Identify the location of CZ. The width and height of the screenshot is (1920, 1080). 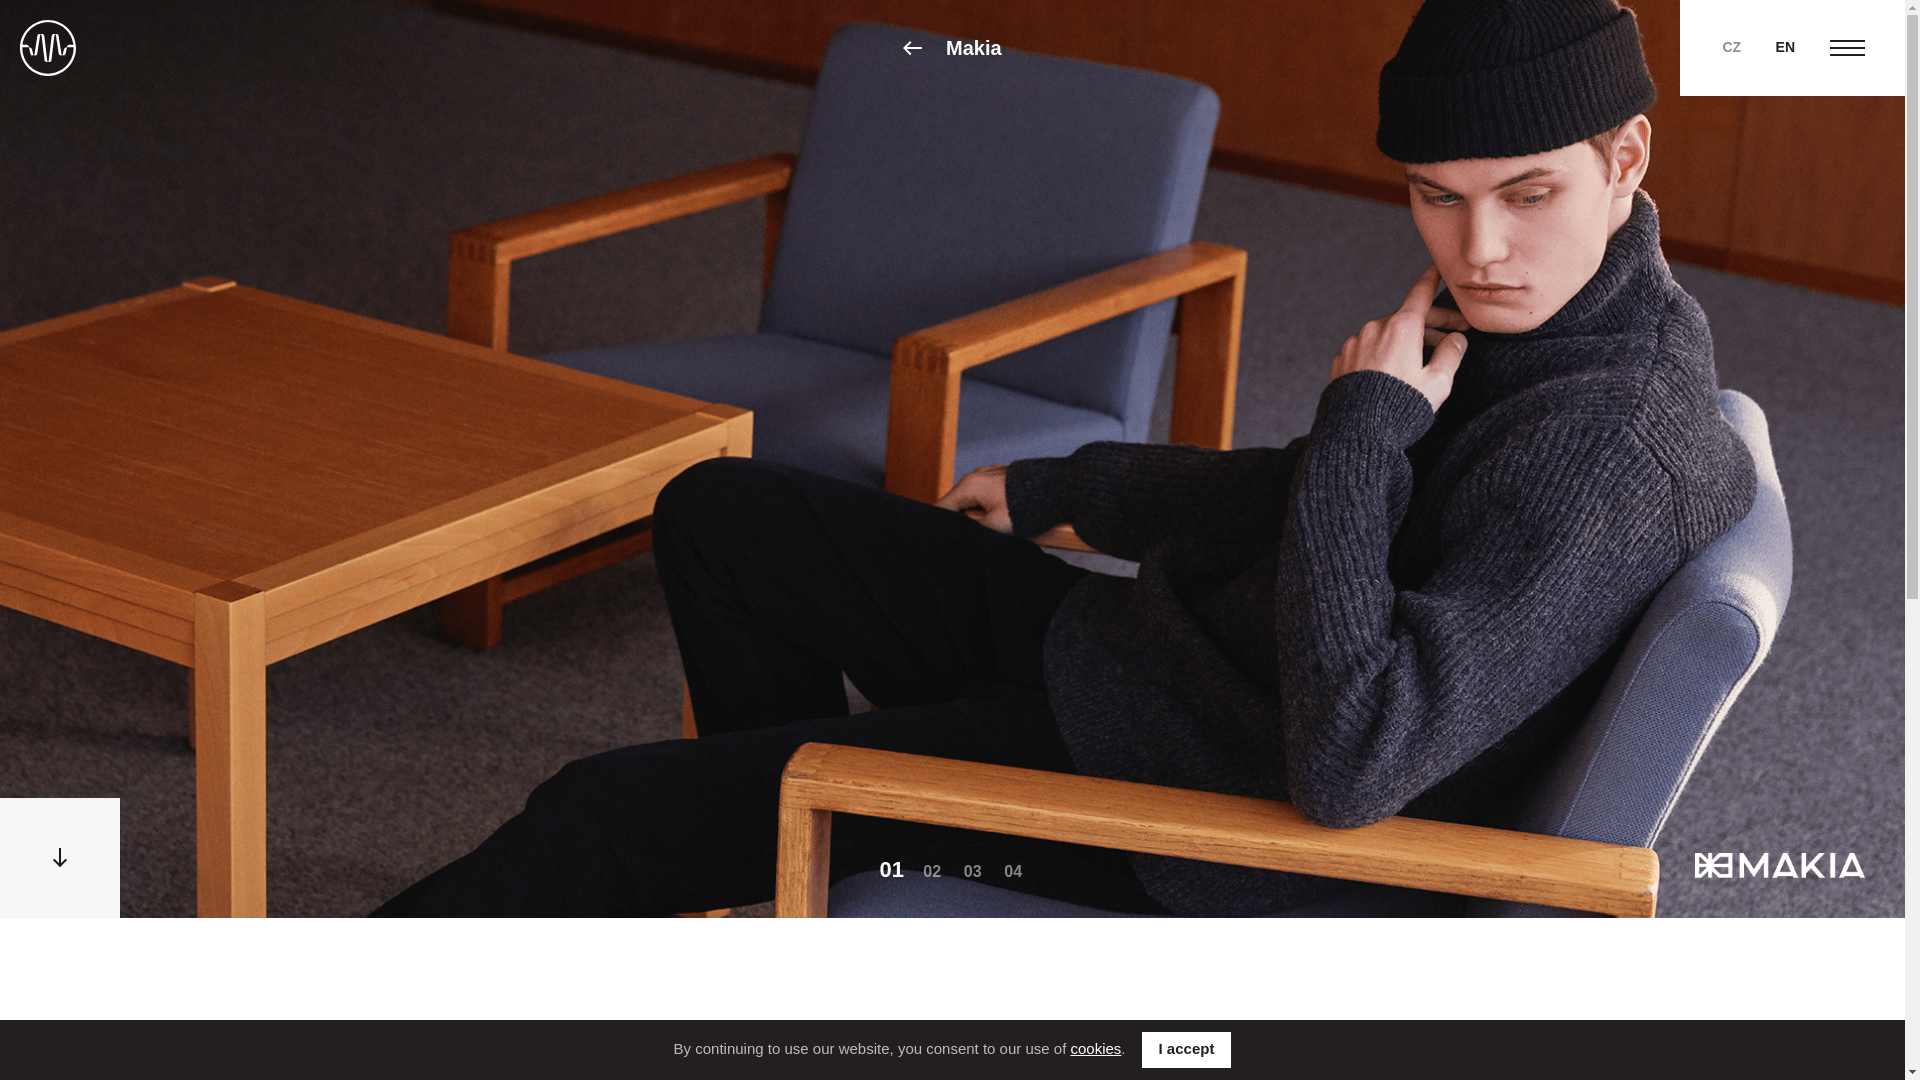
(1731, 46).